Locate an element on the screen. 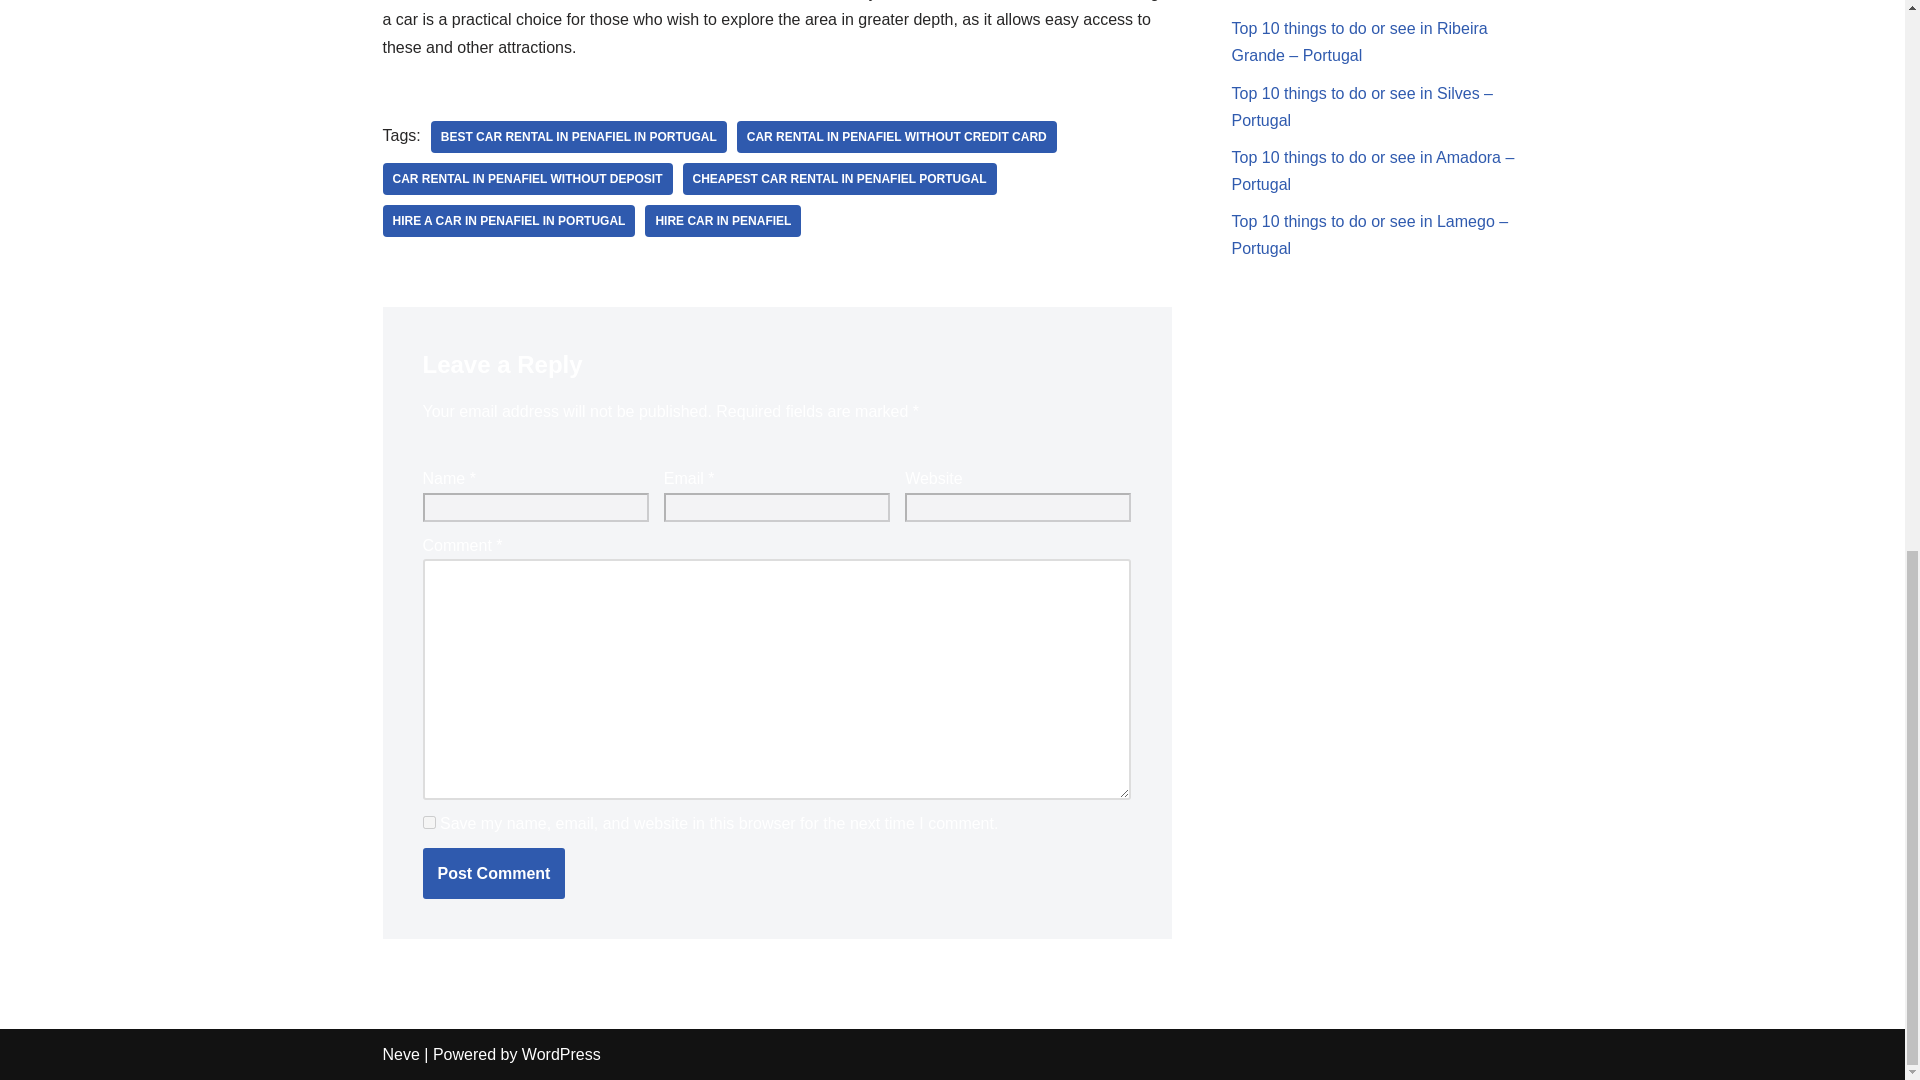 This screenshot has height=1080, width=1920. HIRE CAR IN PENAFIEL is located at coordinates (722, 220).